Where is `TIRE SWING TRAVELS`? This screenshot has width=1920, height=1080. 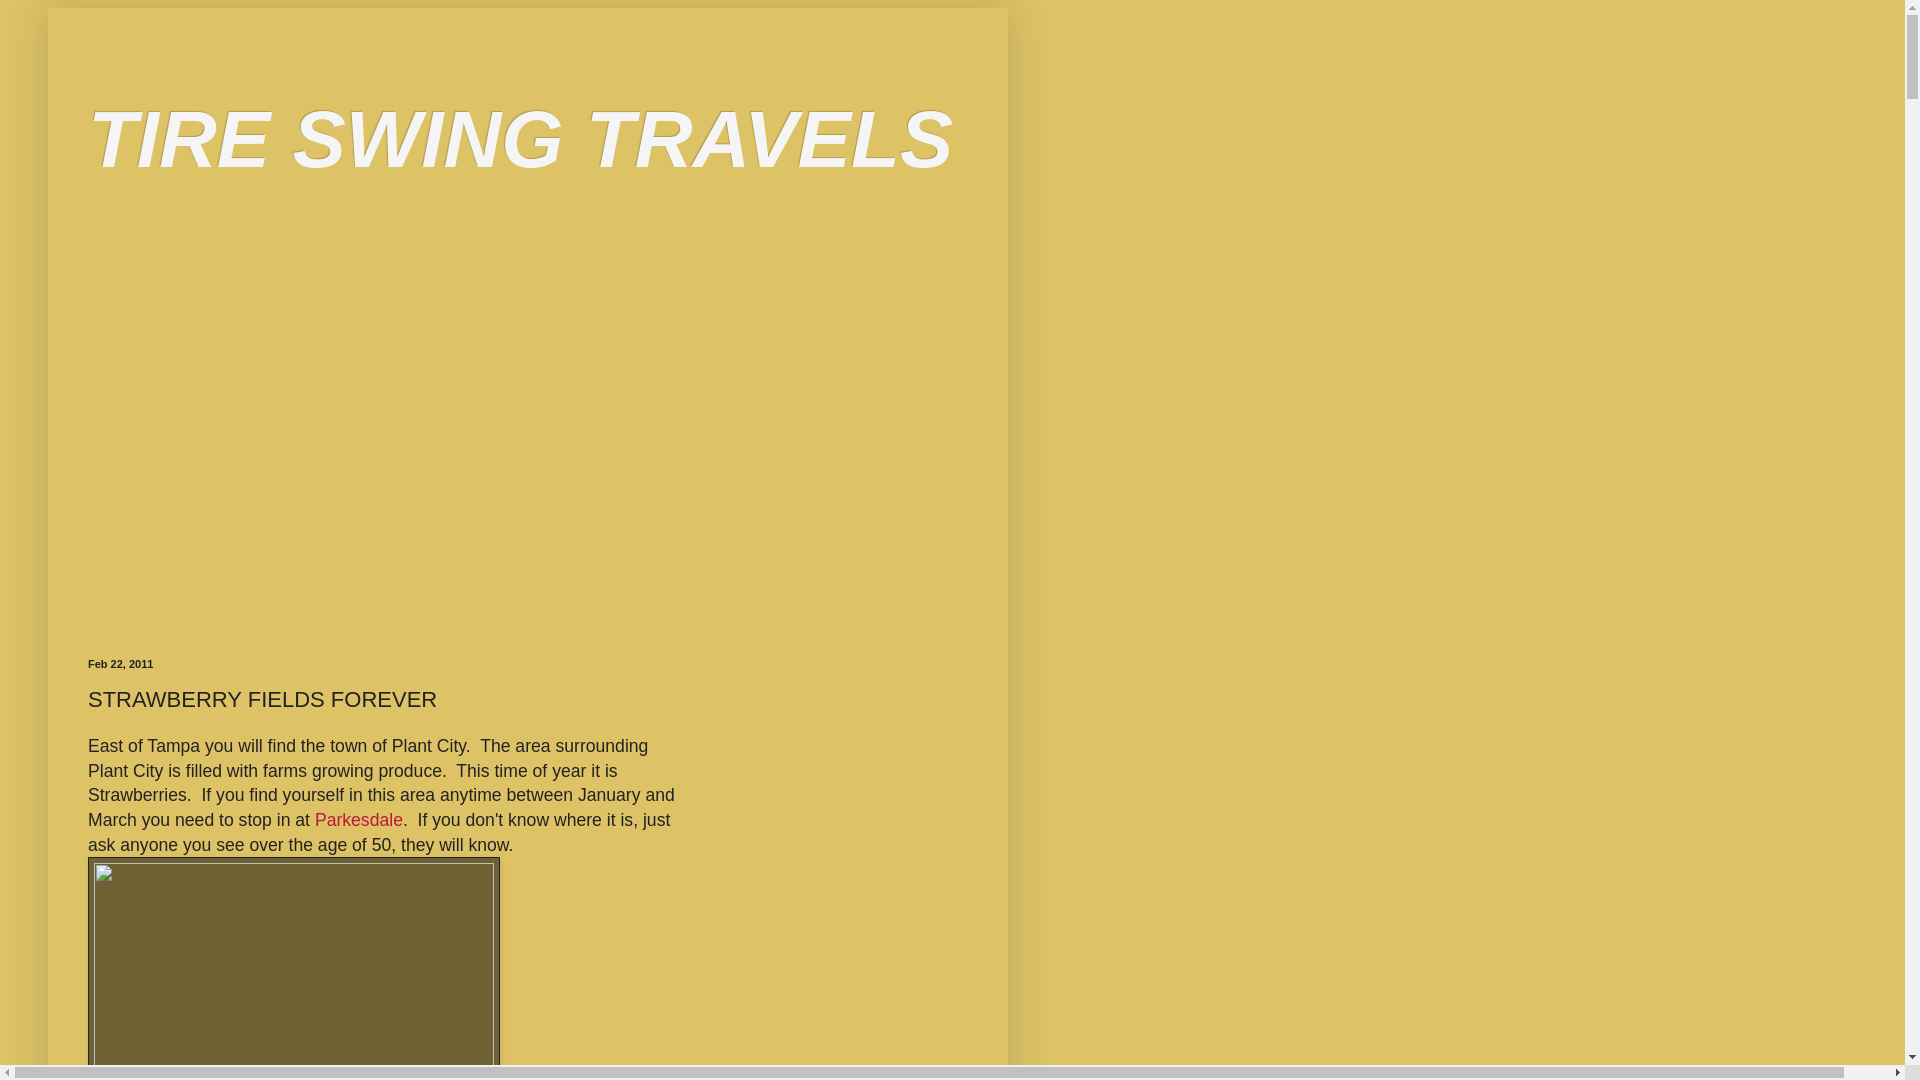 TIRE SWING TRAVELS is located at coordinates (520, 139).